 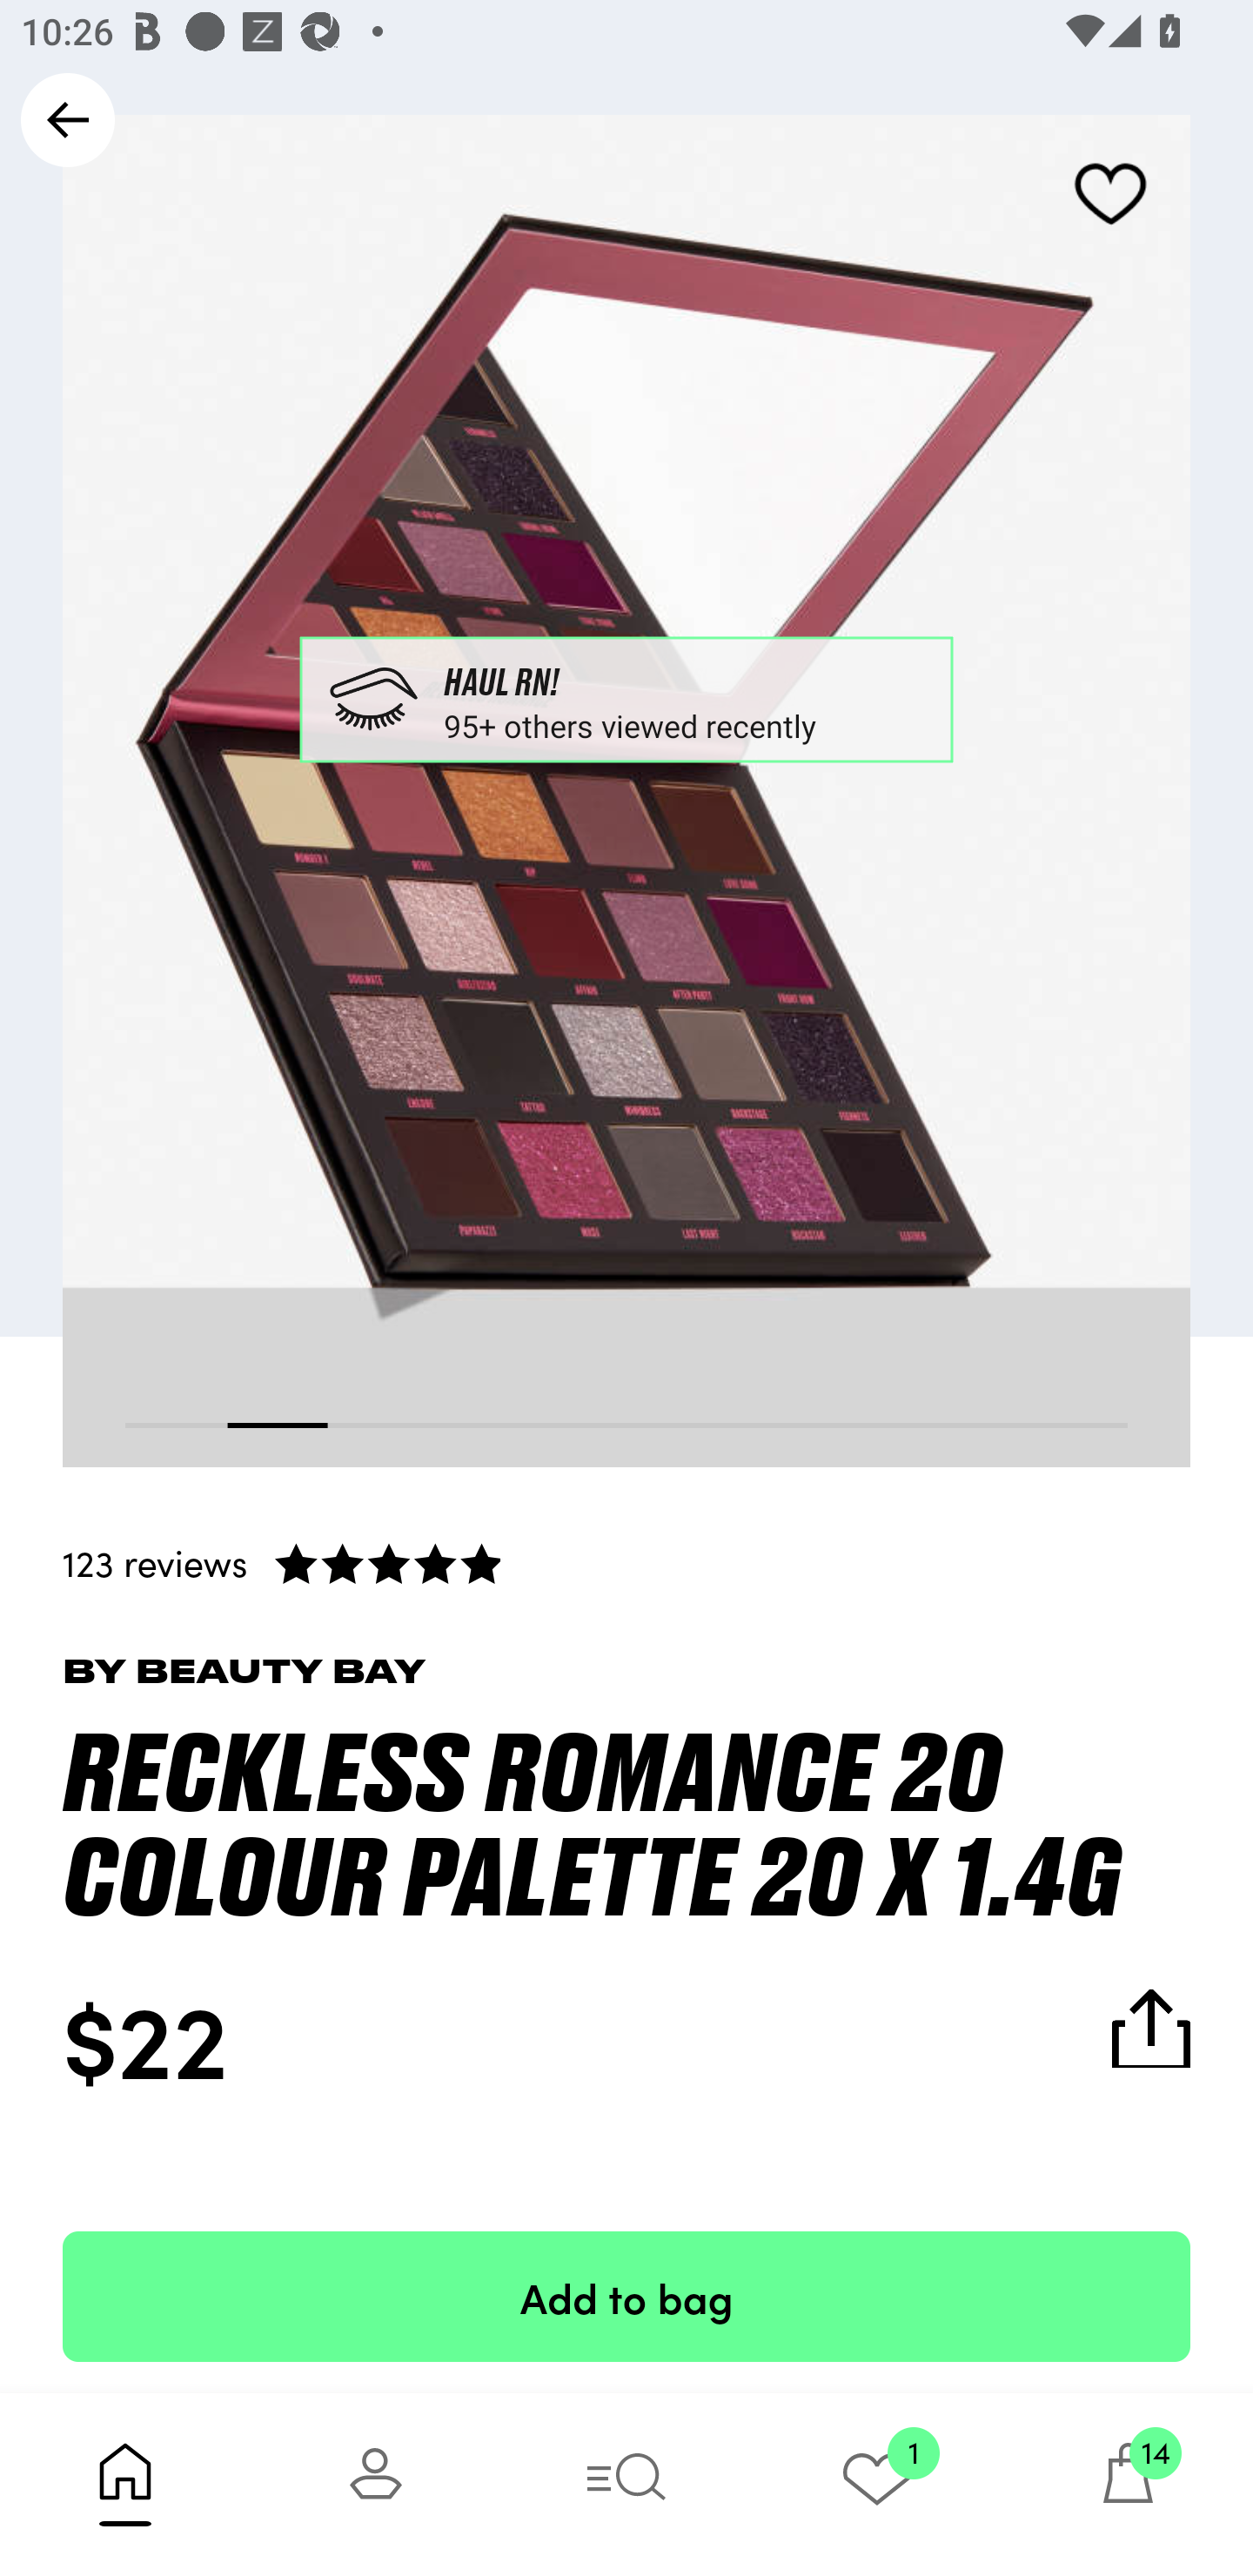 What do you see at coordinates (877, 2484) in the screenshot?
I see `1` at bounding box center [877, 2484].